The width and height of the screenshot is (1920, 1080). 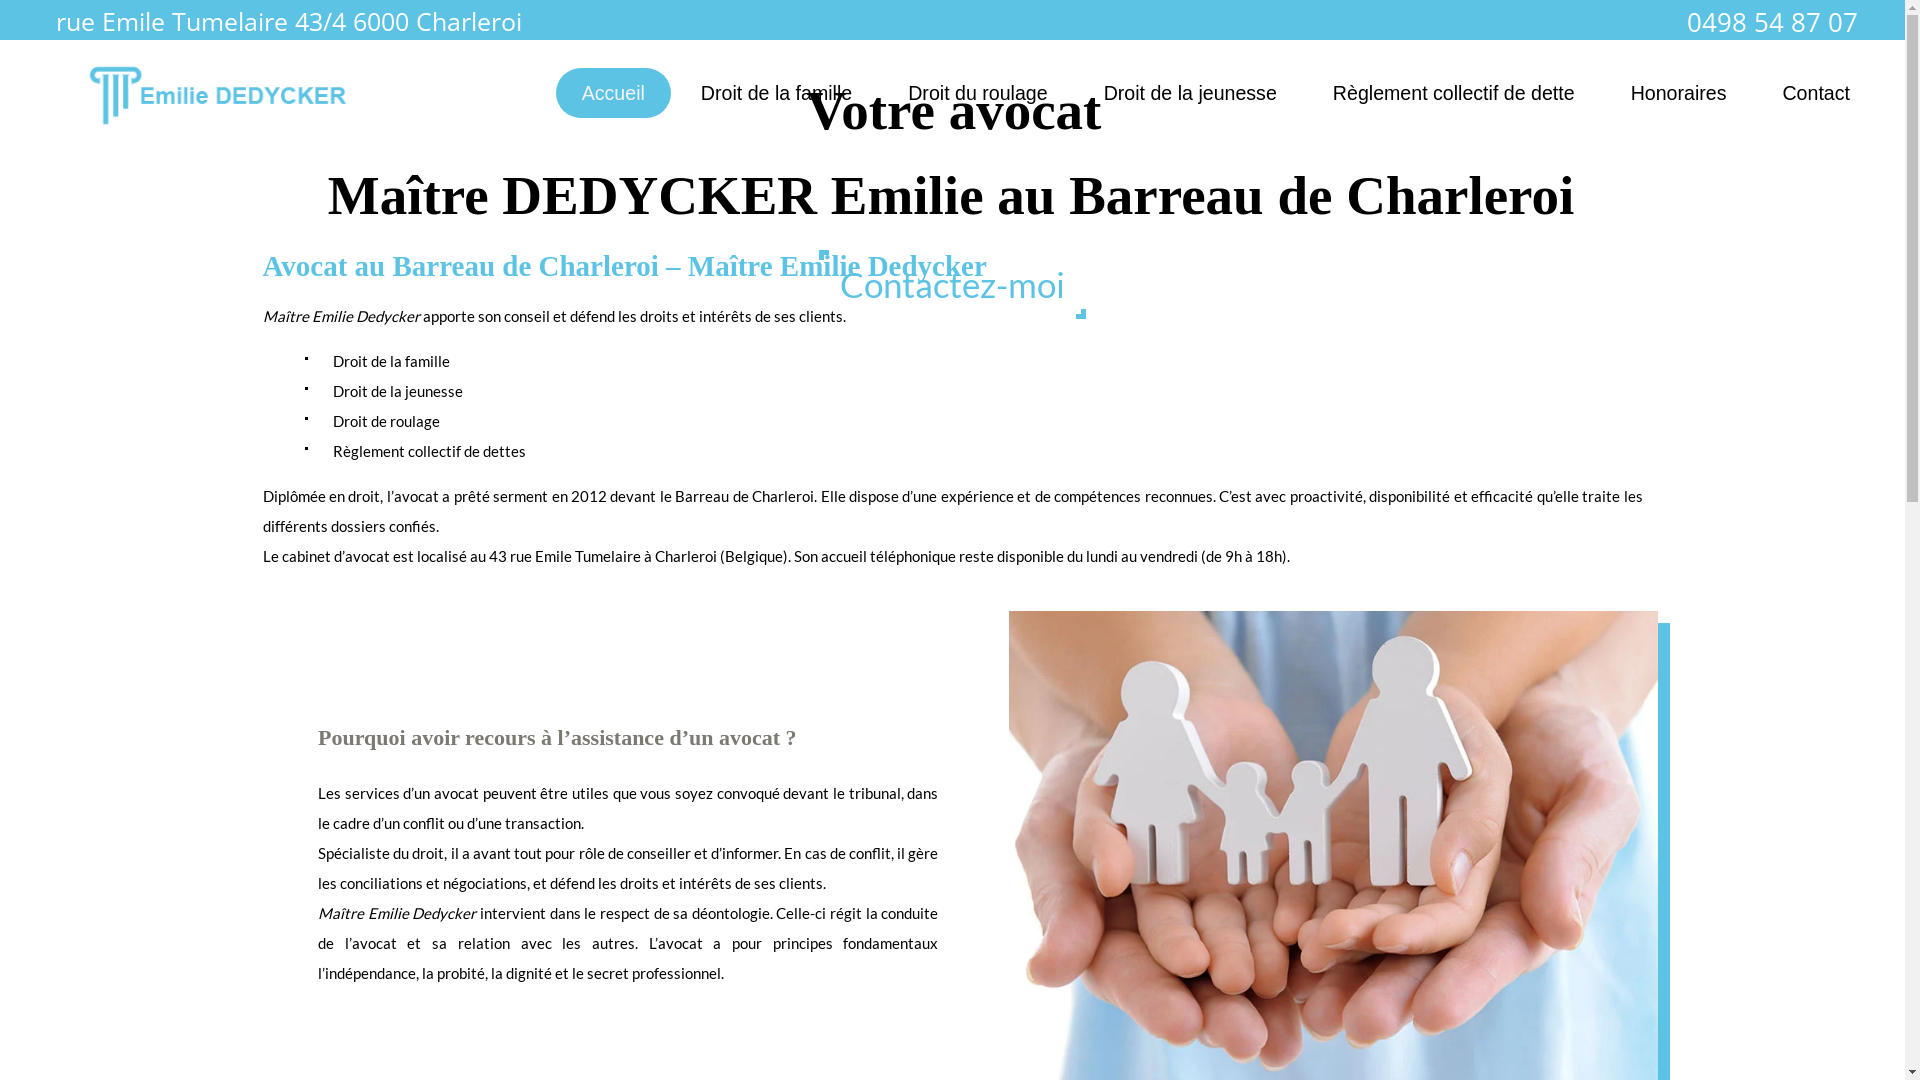 I want to click on 0498 54 87 07, so click(x=1772, y=19).